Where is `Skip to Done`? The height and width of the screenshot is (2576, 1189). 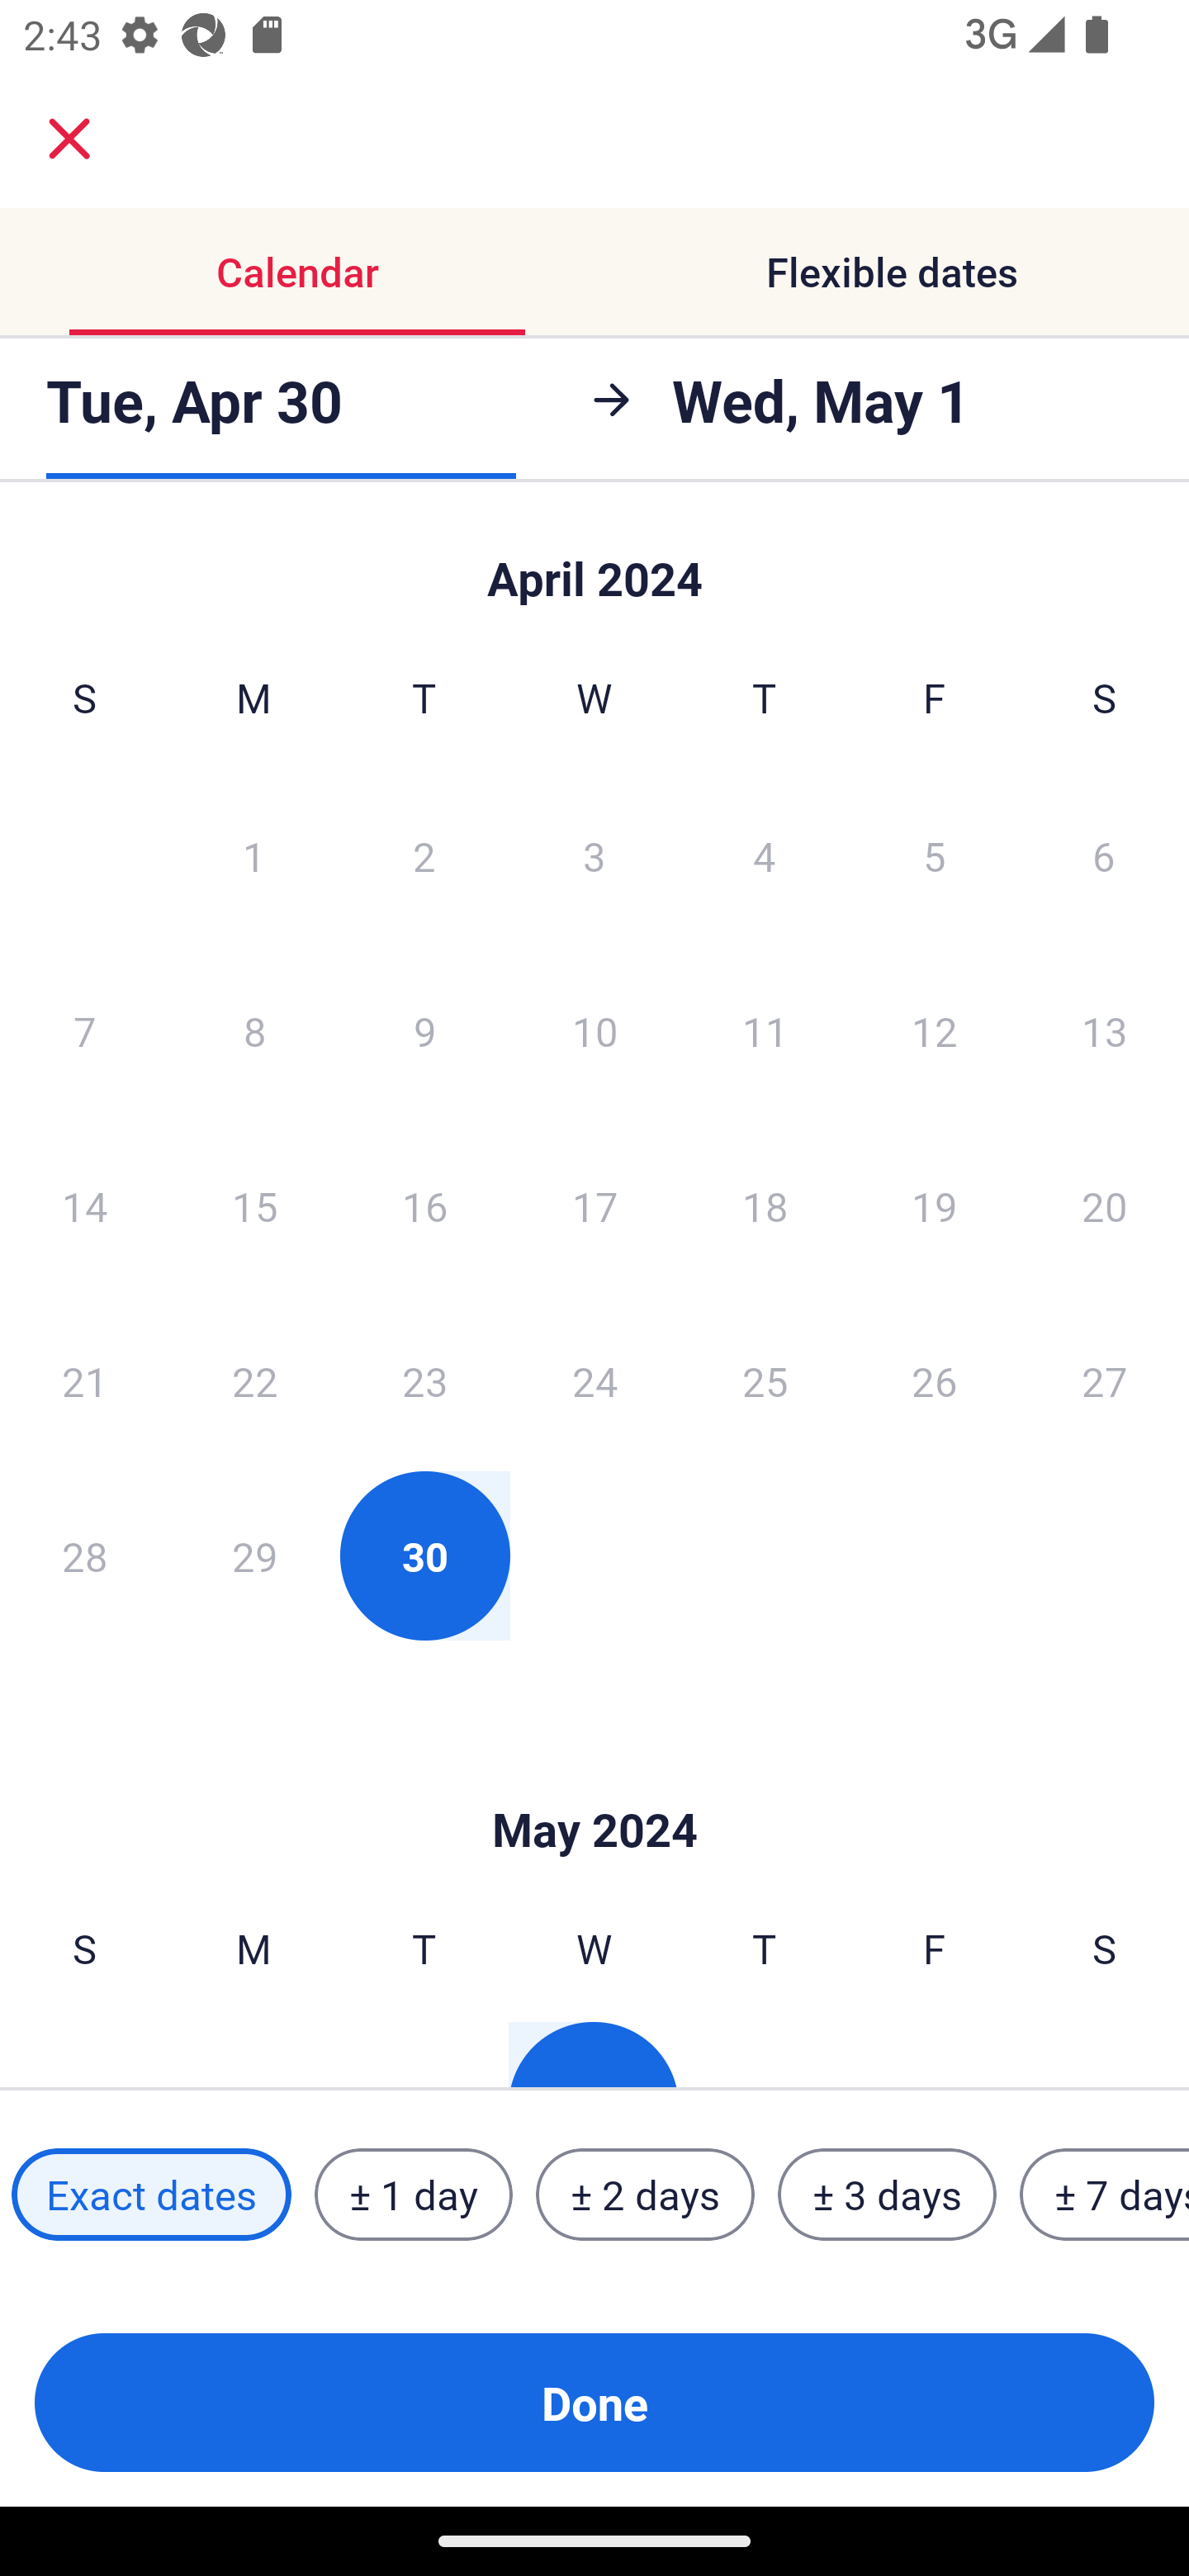
Skip to Done is located at coordinates (594, 1780).